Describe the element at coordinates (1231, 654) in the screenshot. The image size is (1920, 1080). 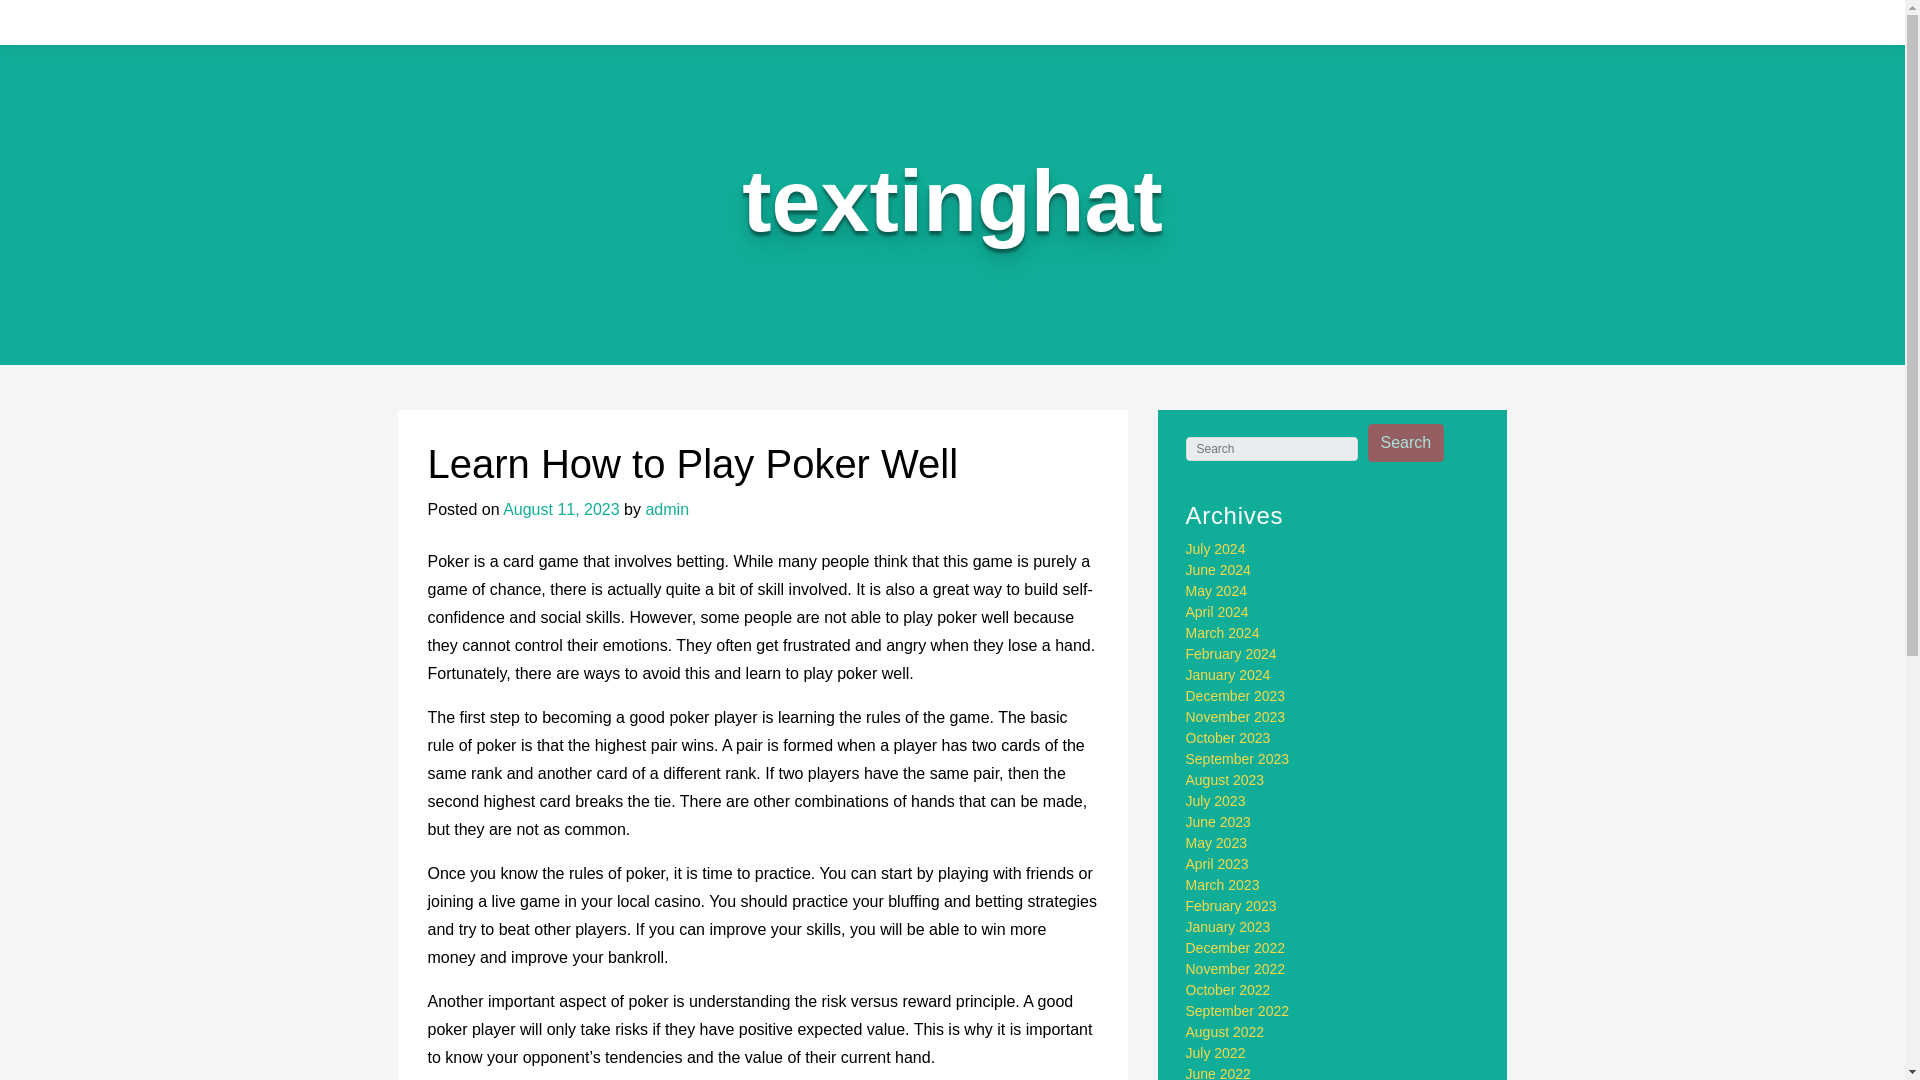
I see `February 2024` at that location.